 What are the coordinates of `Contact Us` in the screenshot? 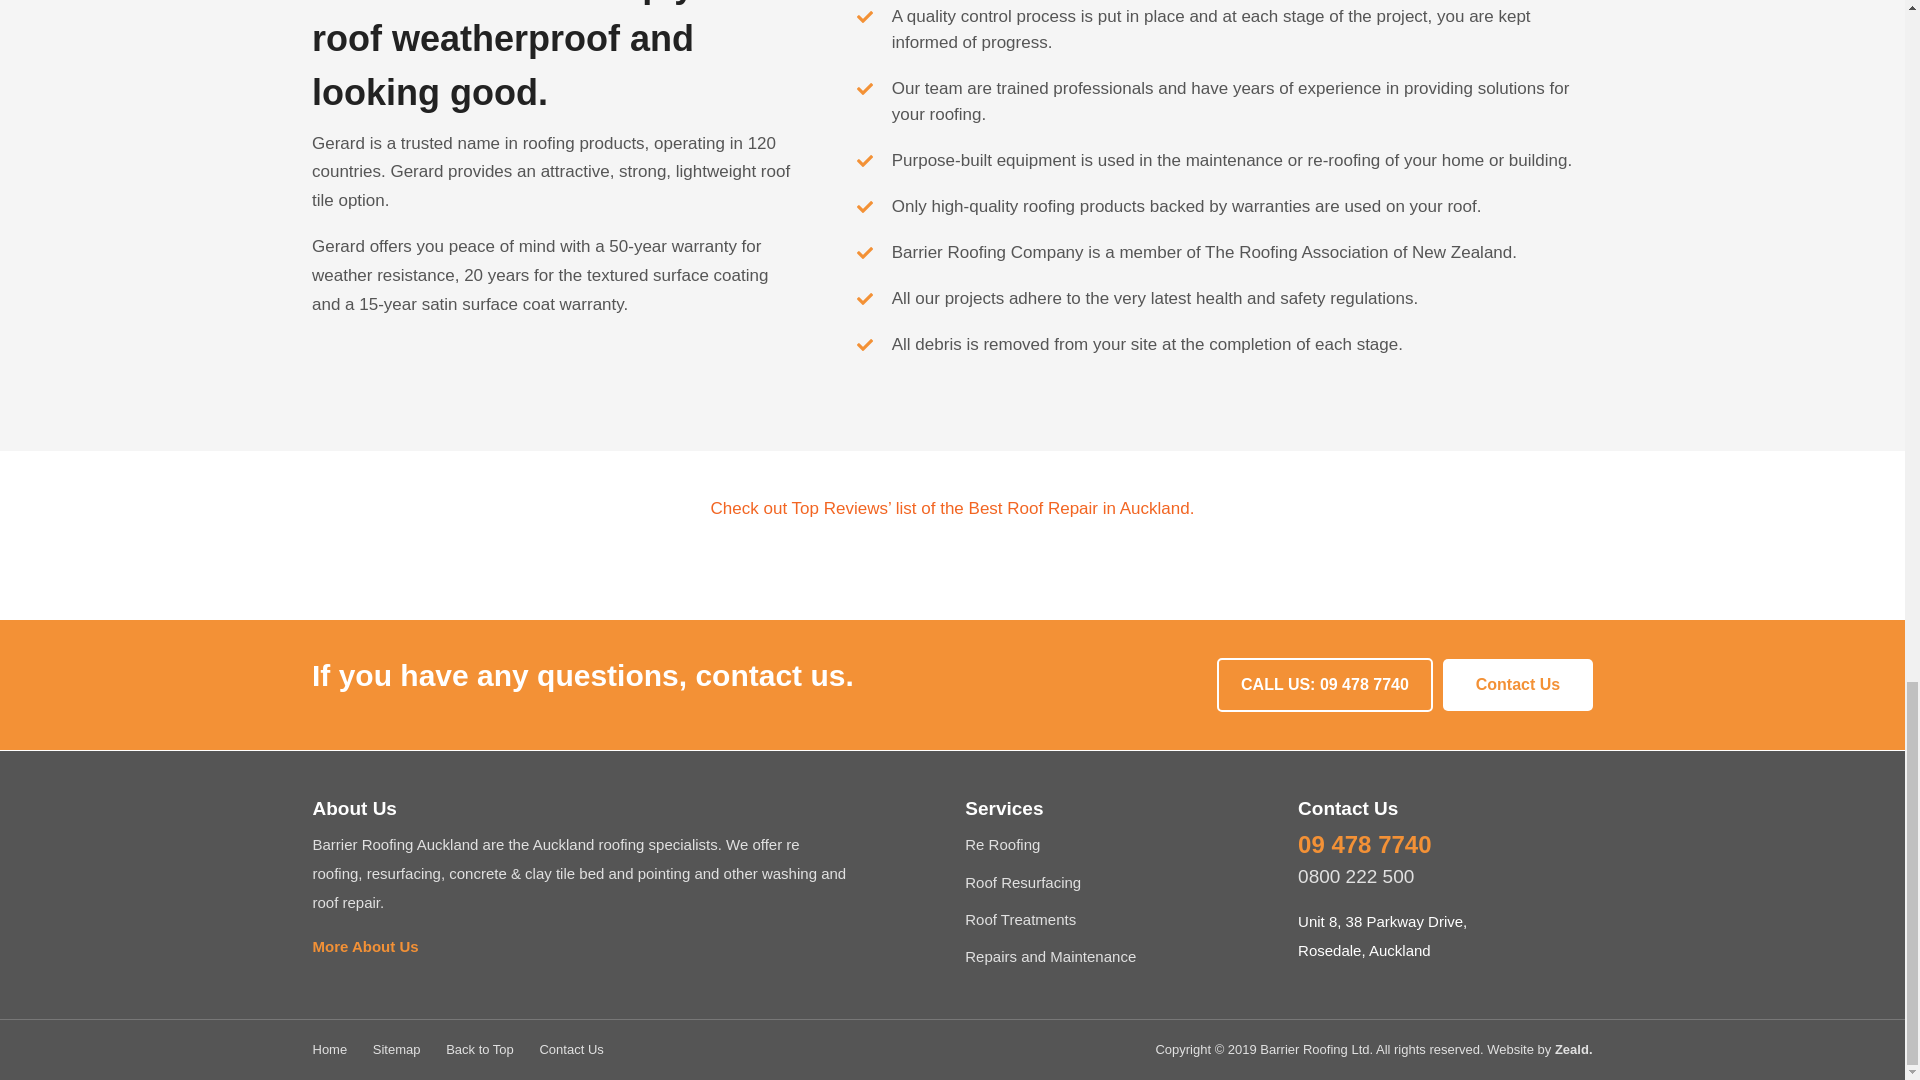 It's located at (1518, 684).